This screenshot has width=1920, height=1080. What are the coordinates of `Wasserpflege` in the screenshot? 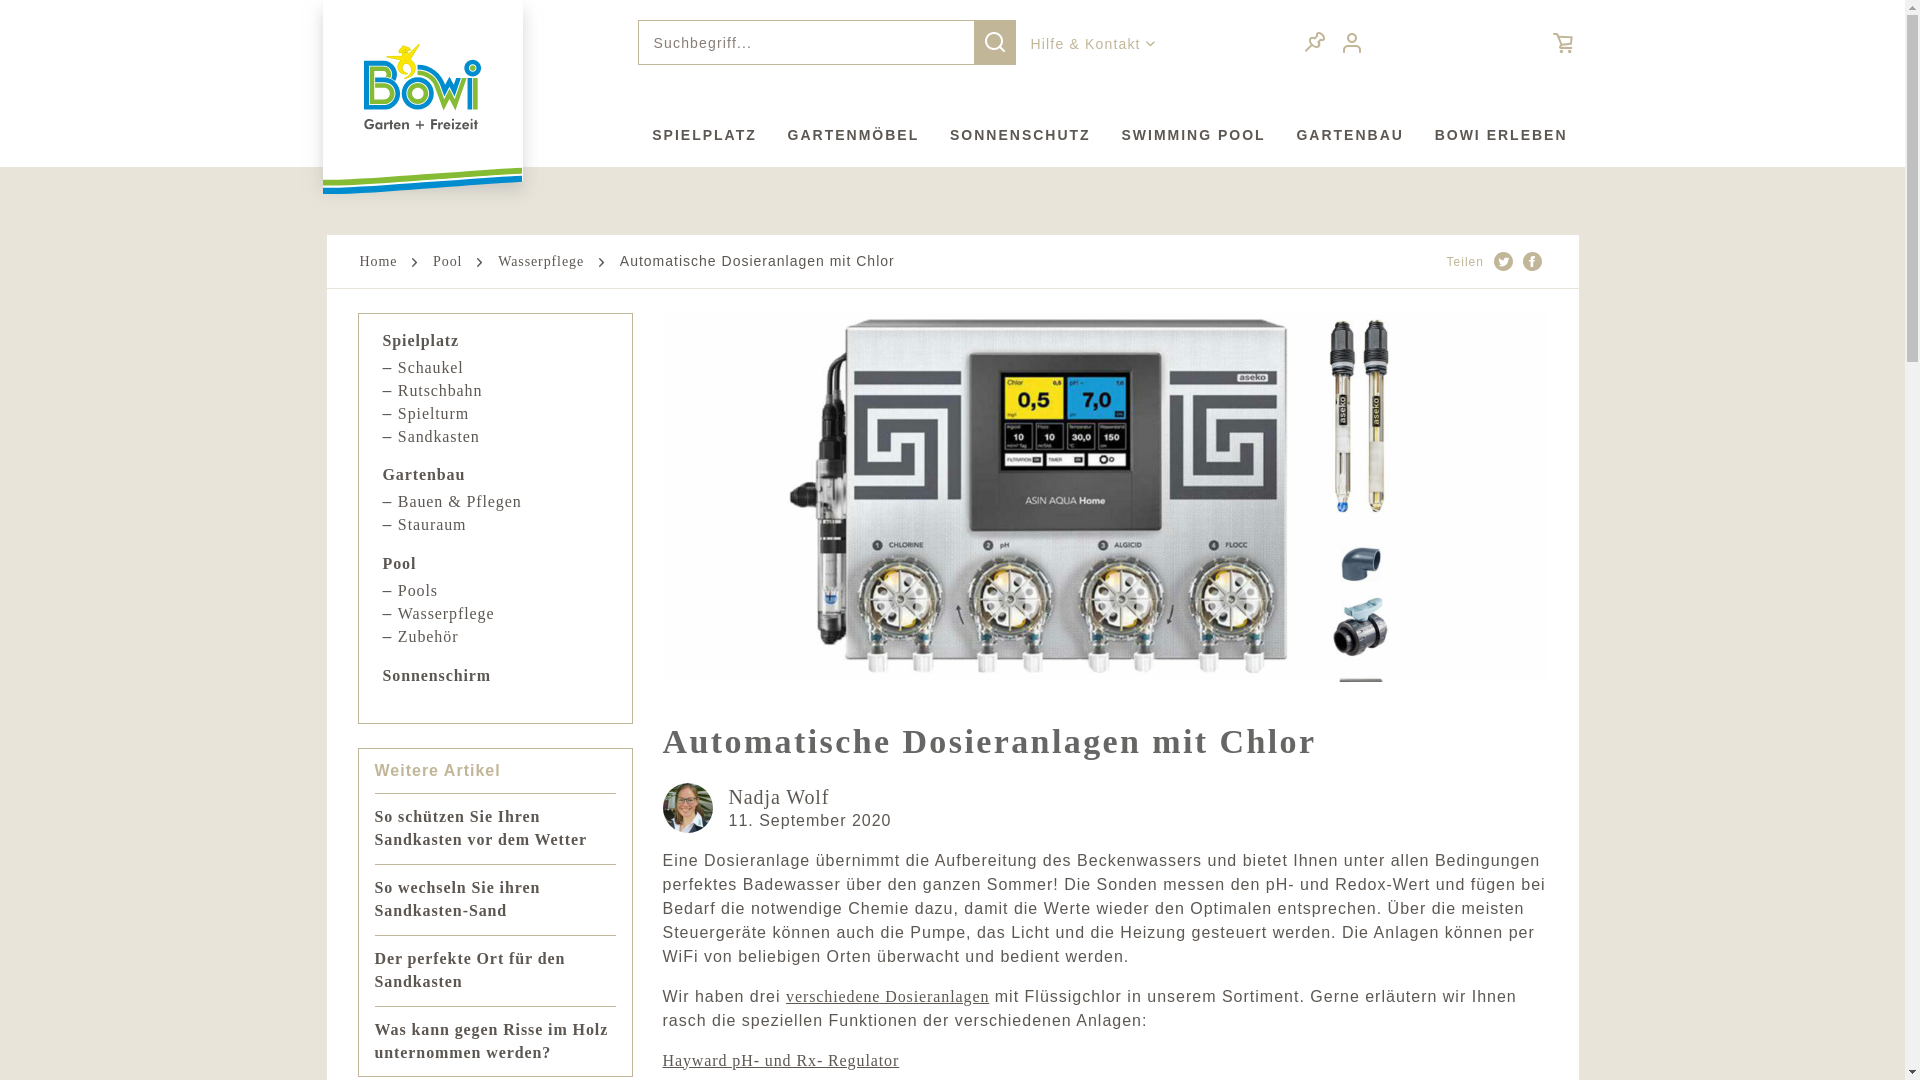 It's located at (541, 262).